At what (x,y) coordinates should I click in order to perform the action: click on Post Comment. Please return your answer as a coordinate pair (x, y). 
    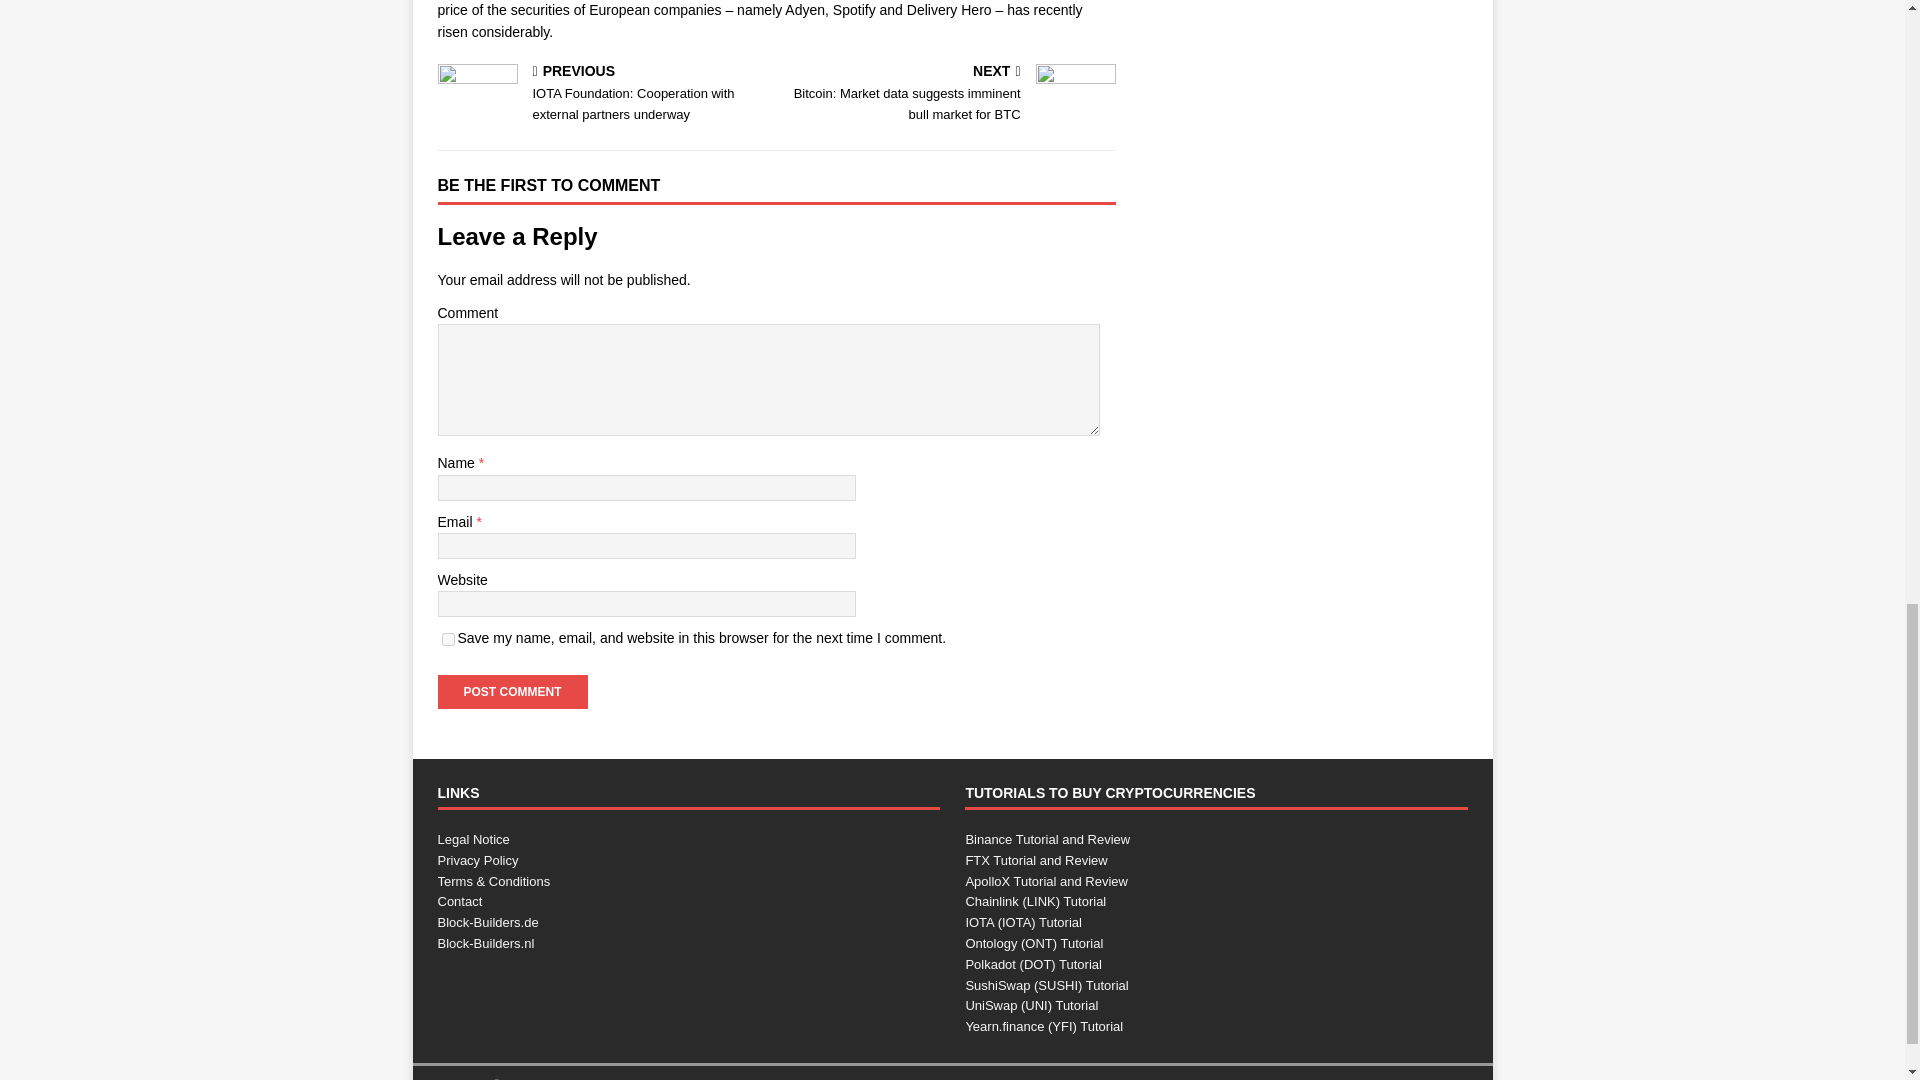
    Looking at the image, I should click on (512, 692).